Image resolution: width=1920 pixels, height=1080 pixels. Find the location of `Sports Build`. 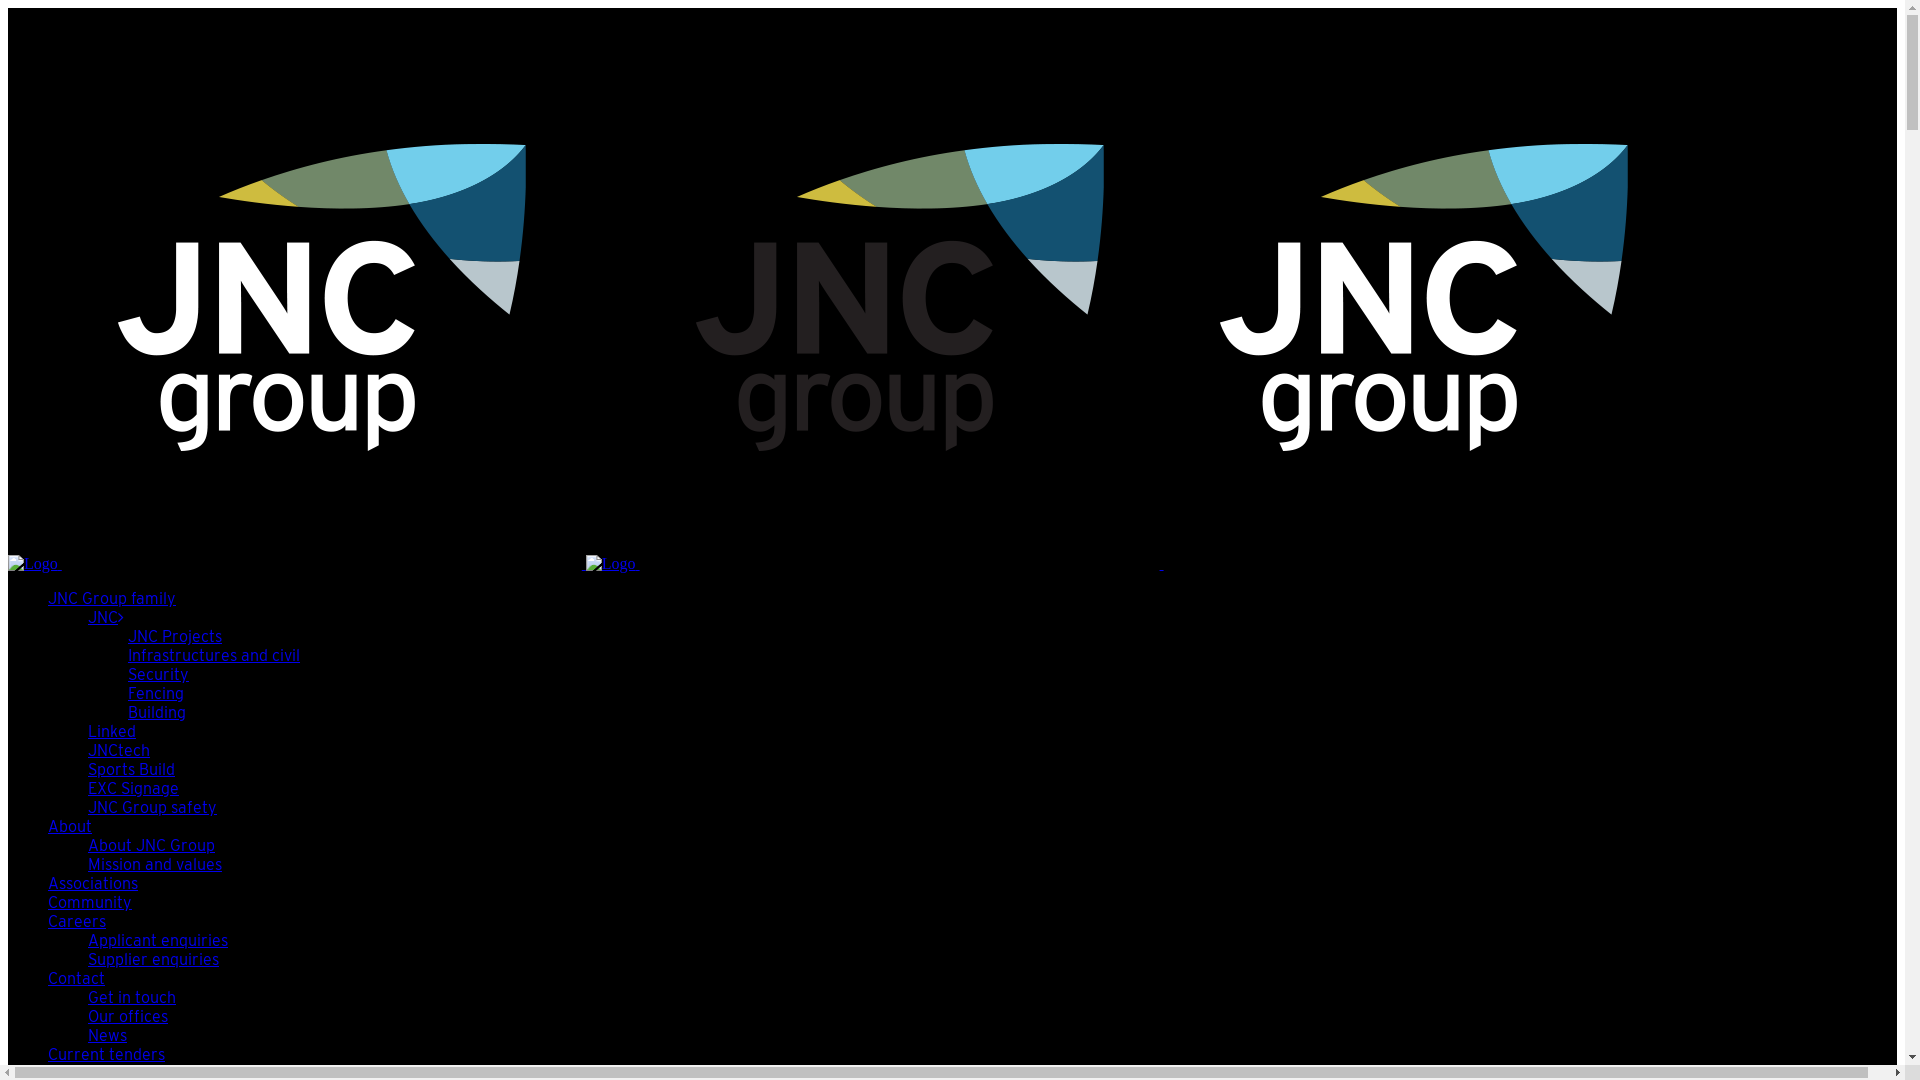

Sports Build is located at coordinates (132, 770).